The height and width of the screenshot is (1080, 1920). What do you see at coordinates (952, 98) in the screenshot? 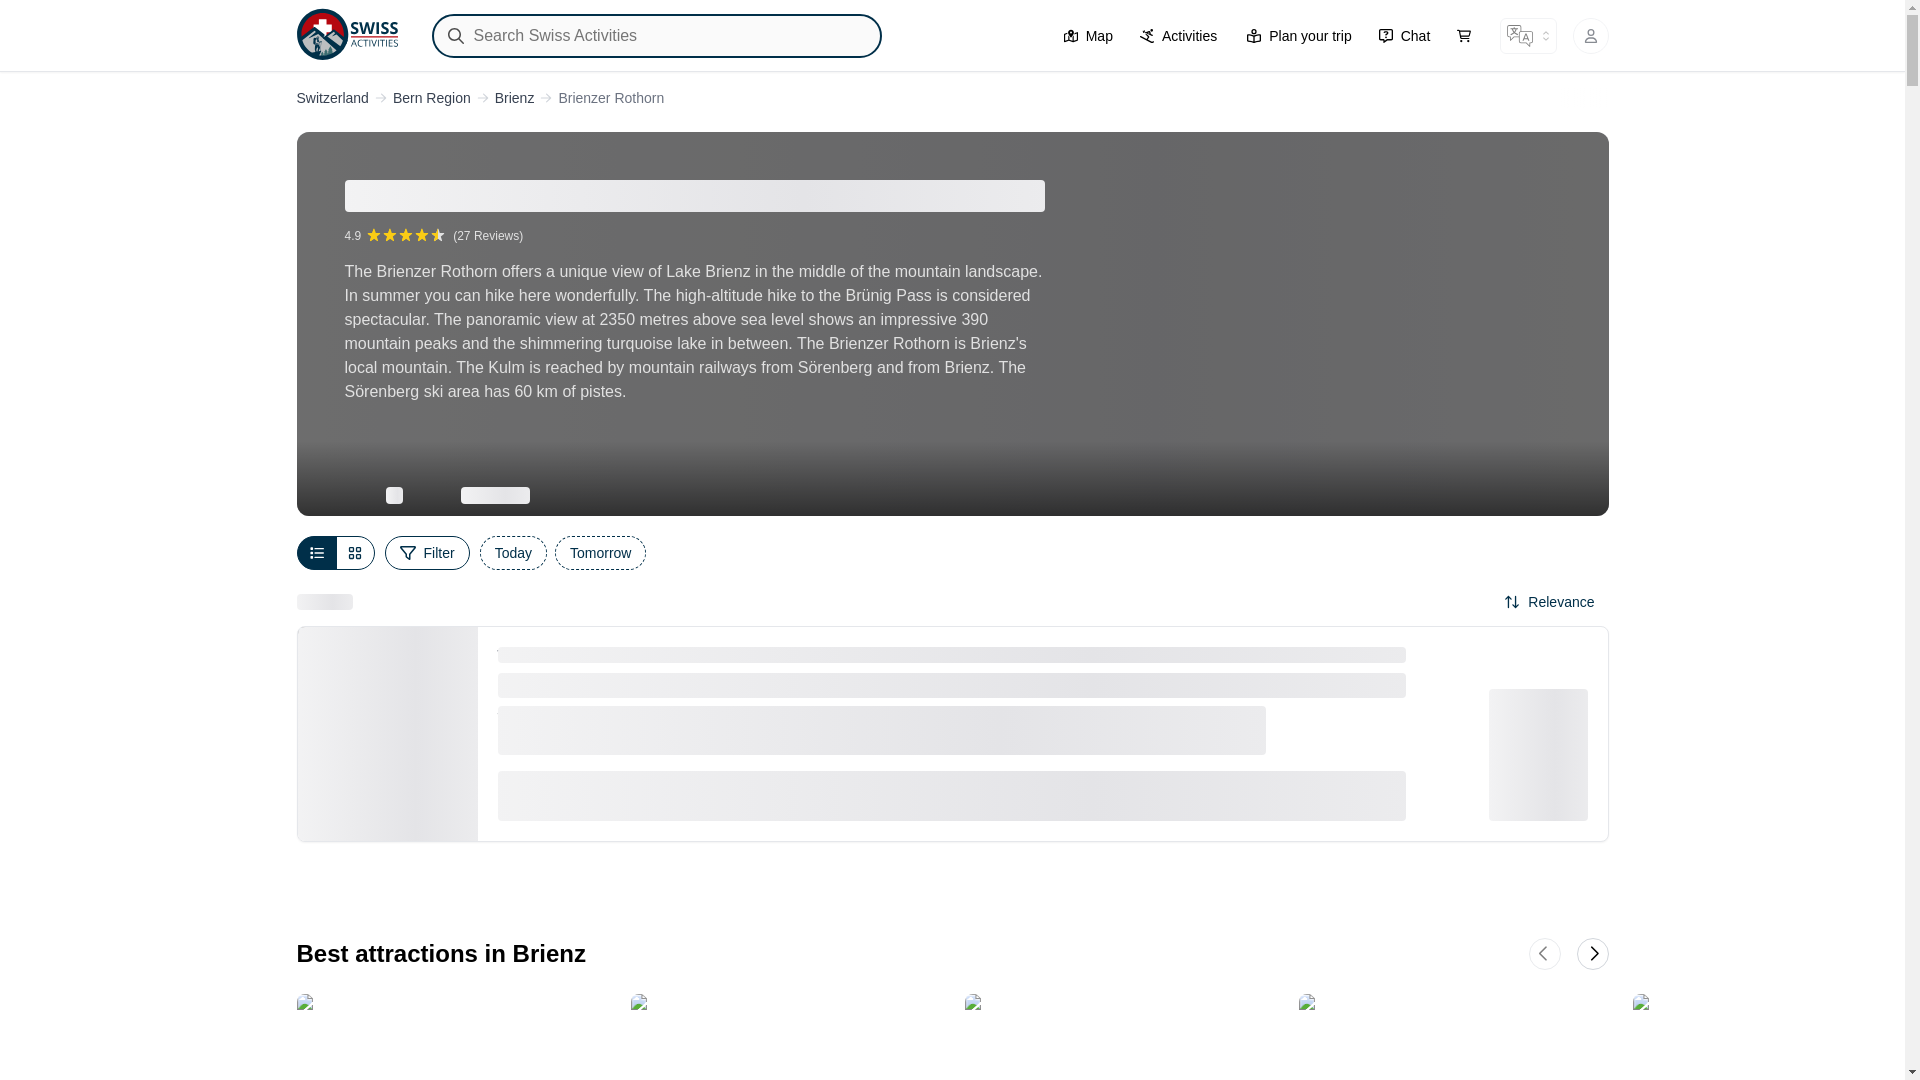
I see `Activities` at bounding box center [952, 98].